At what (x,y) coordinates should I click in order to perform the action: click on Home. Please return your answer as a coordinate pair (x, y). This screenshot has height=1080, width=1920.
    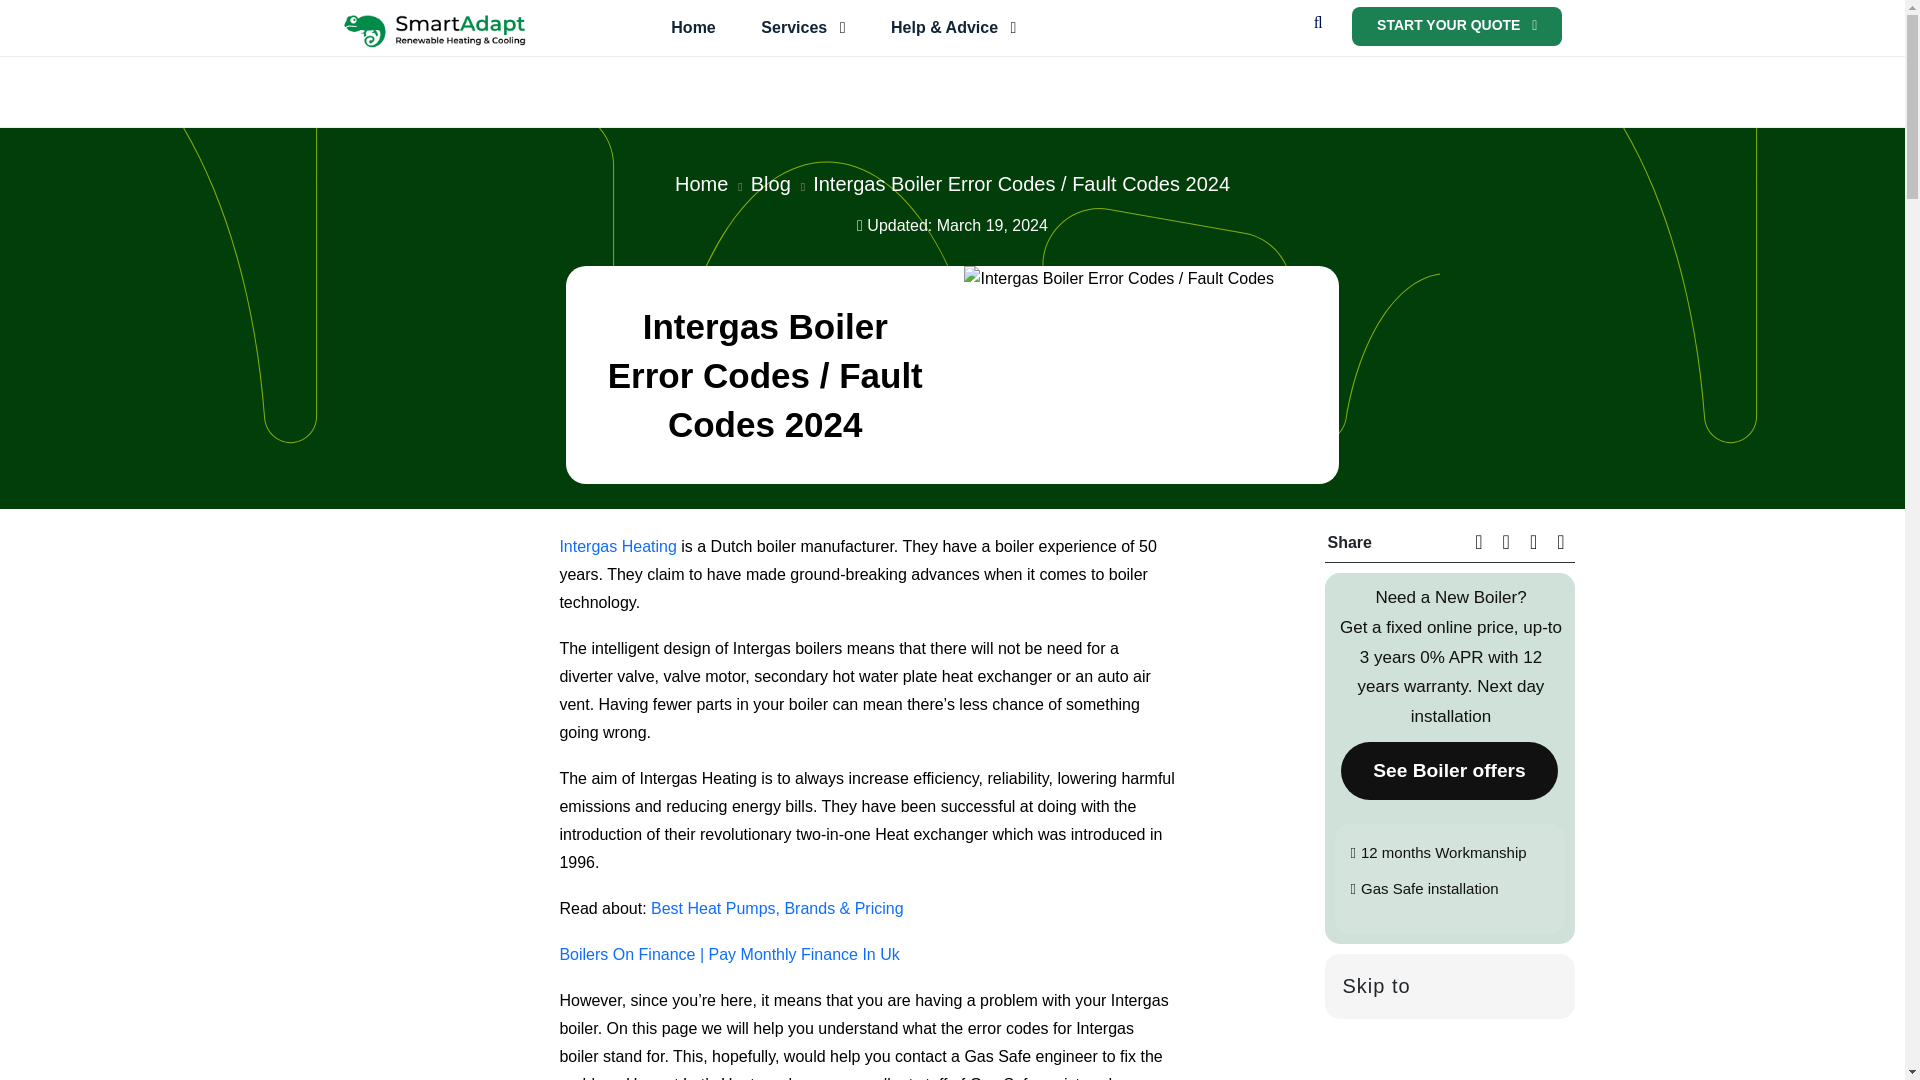
    Looking at the image, I should click on (701, 184).